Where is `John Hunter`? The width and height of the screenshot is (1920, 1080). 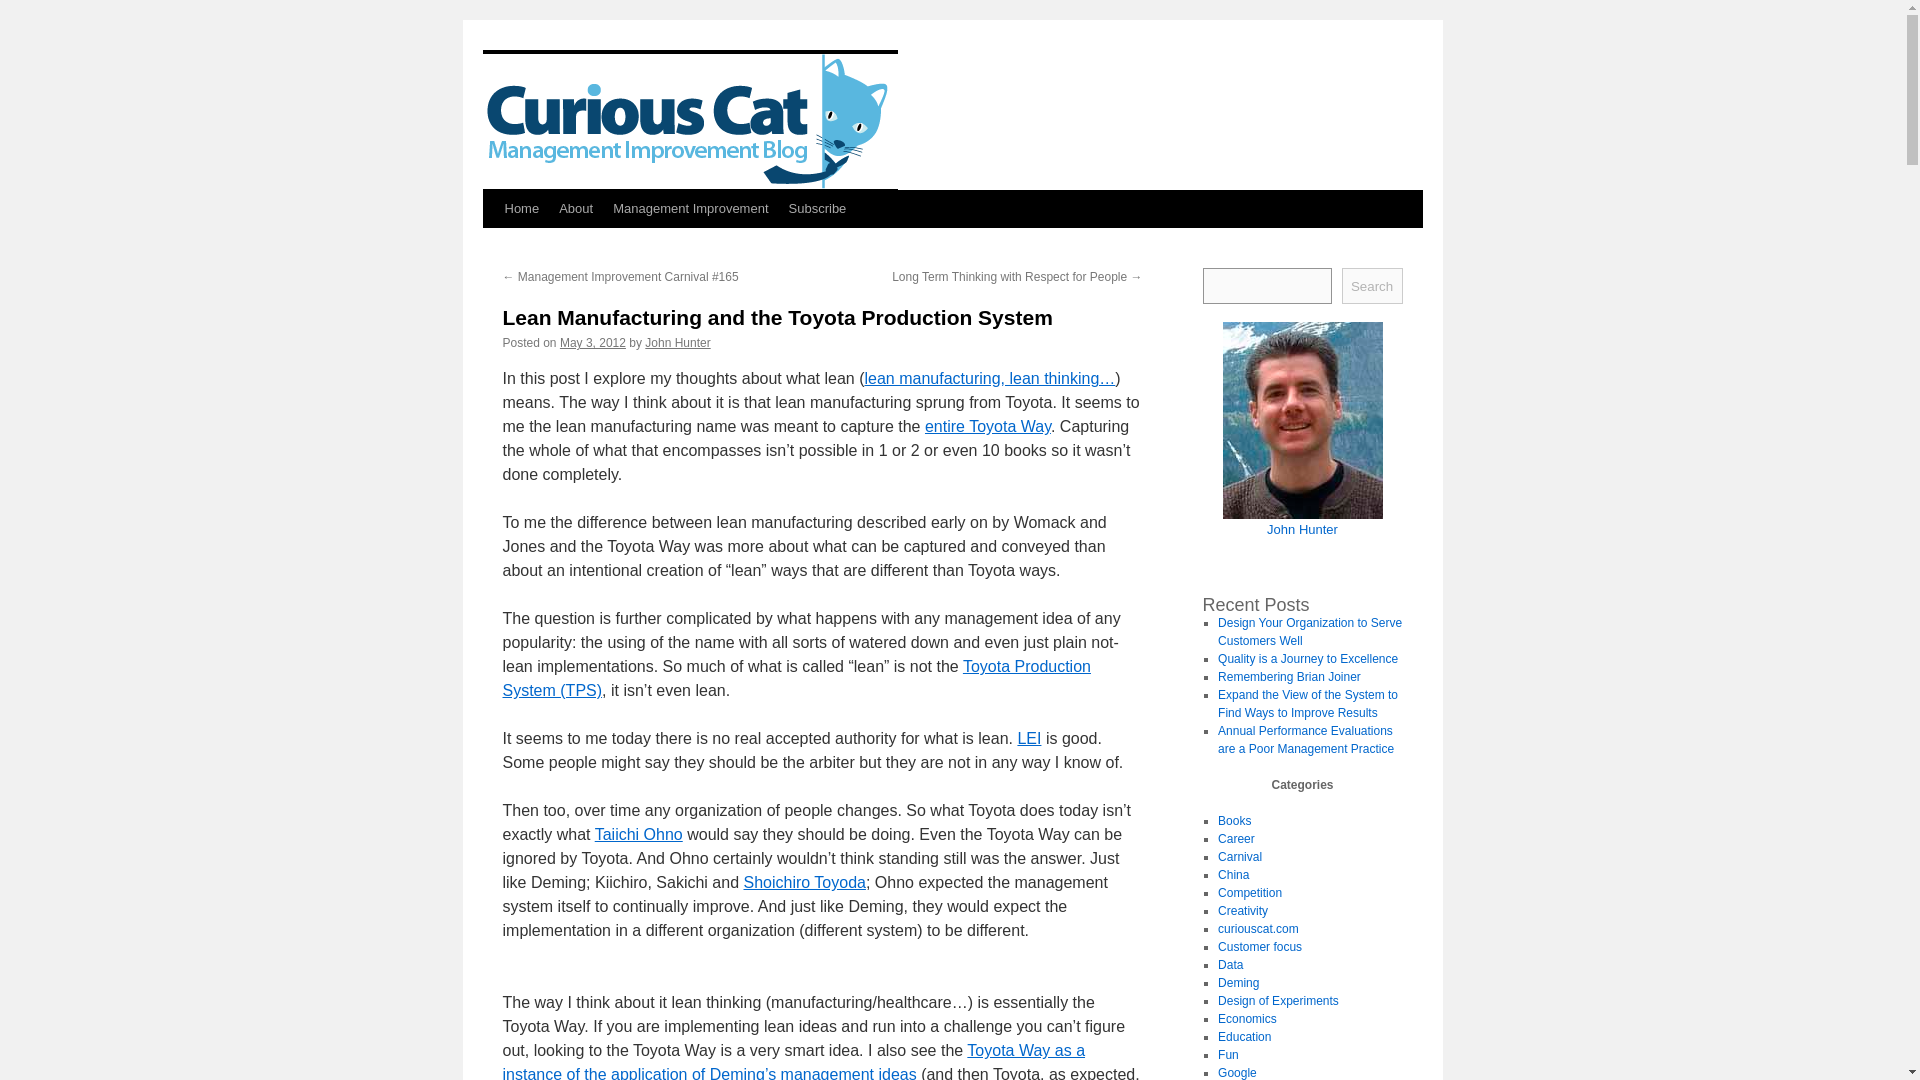 John Hunter is located at coordinates (678, 342).